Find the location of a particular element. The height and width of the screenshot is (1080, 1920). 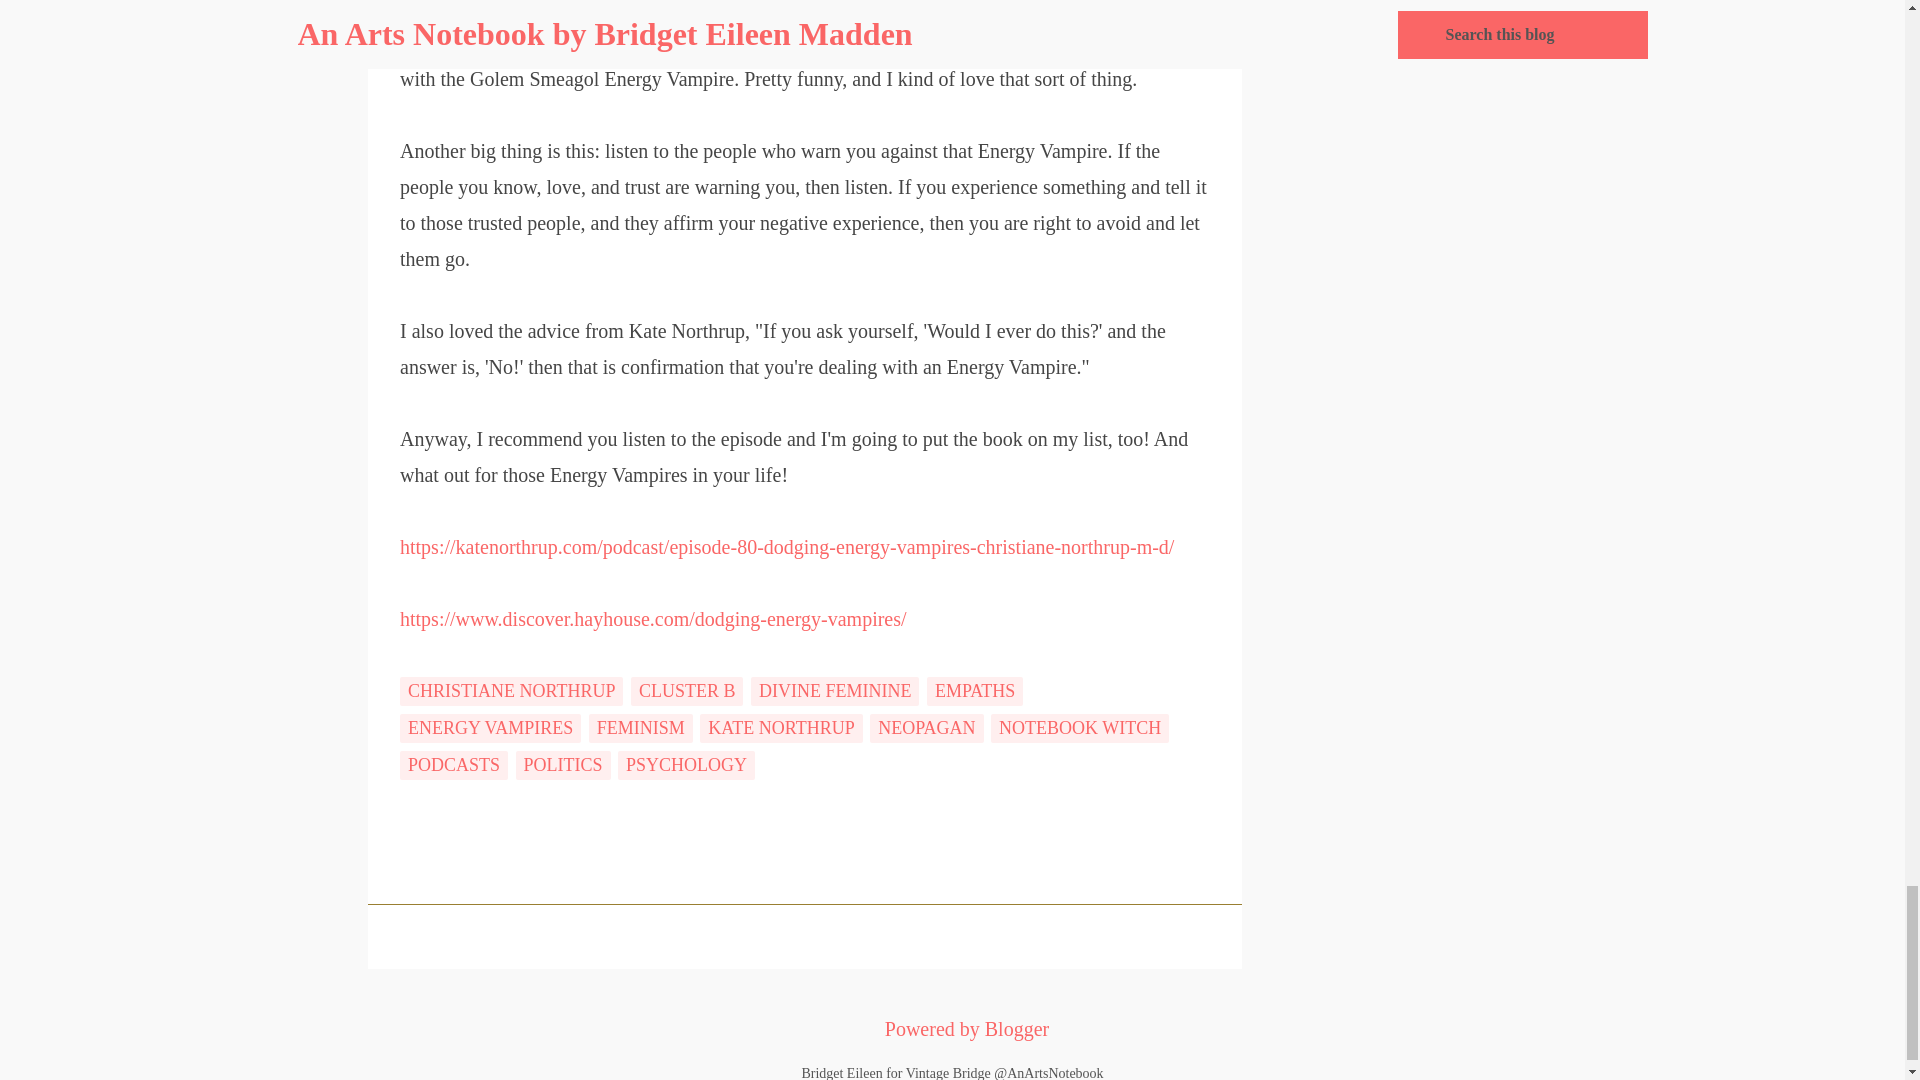

FEMINISM is located at coordinates (641, 728).